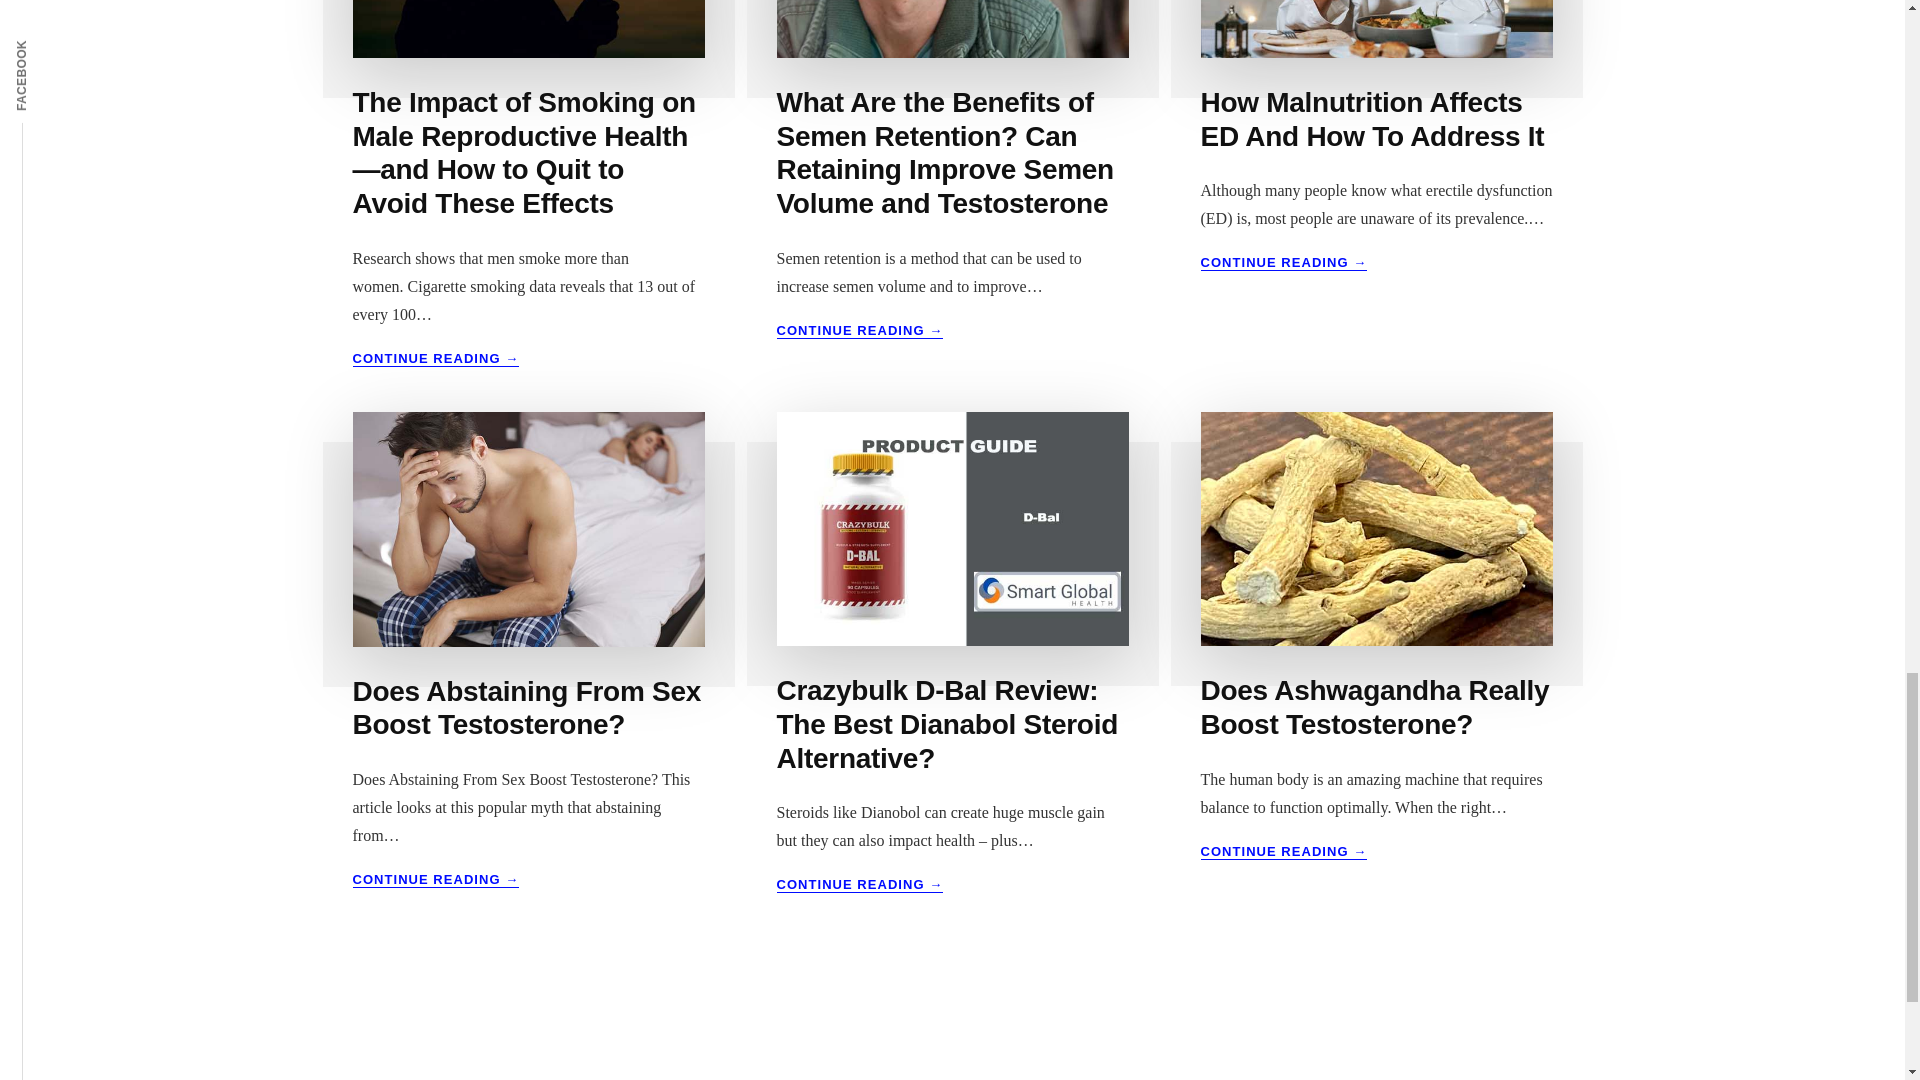 The image size is (1920, 1080). Describe the element at coordinates (1284, 851) in the screenshot. I see `How Malnutrition Affects ED And How To Address It` at that location.